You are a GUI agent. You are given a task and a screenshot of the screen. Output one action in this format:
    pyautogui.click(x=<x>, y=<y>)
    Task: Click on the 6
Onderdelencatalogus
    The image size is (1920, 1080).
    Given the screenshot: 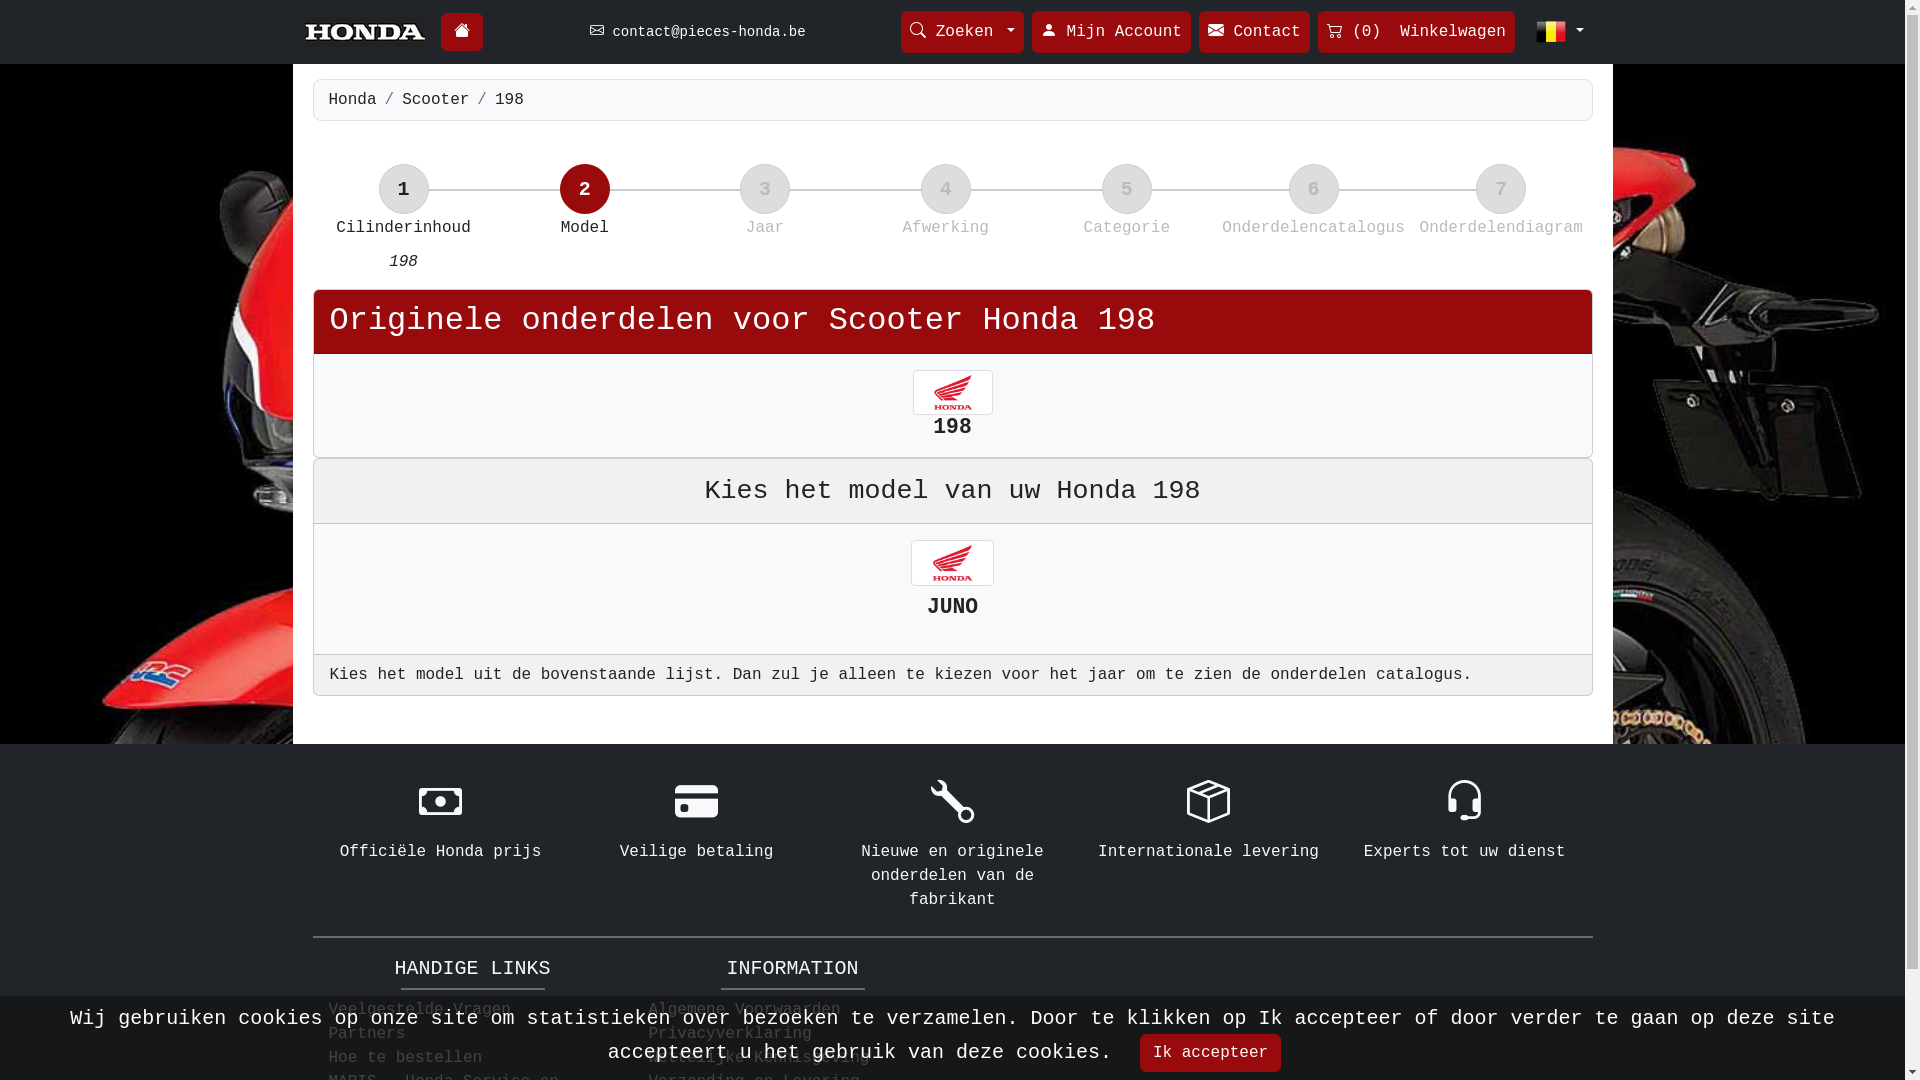 What is the action you would take?
    pyautogui.click(x=1313, y=233)
    